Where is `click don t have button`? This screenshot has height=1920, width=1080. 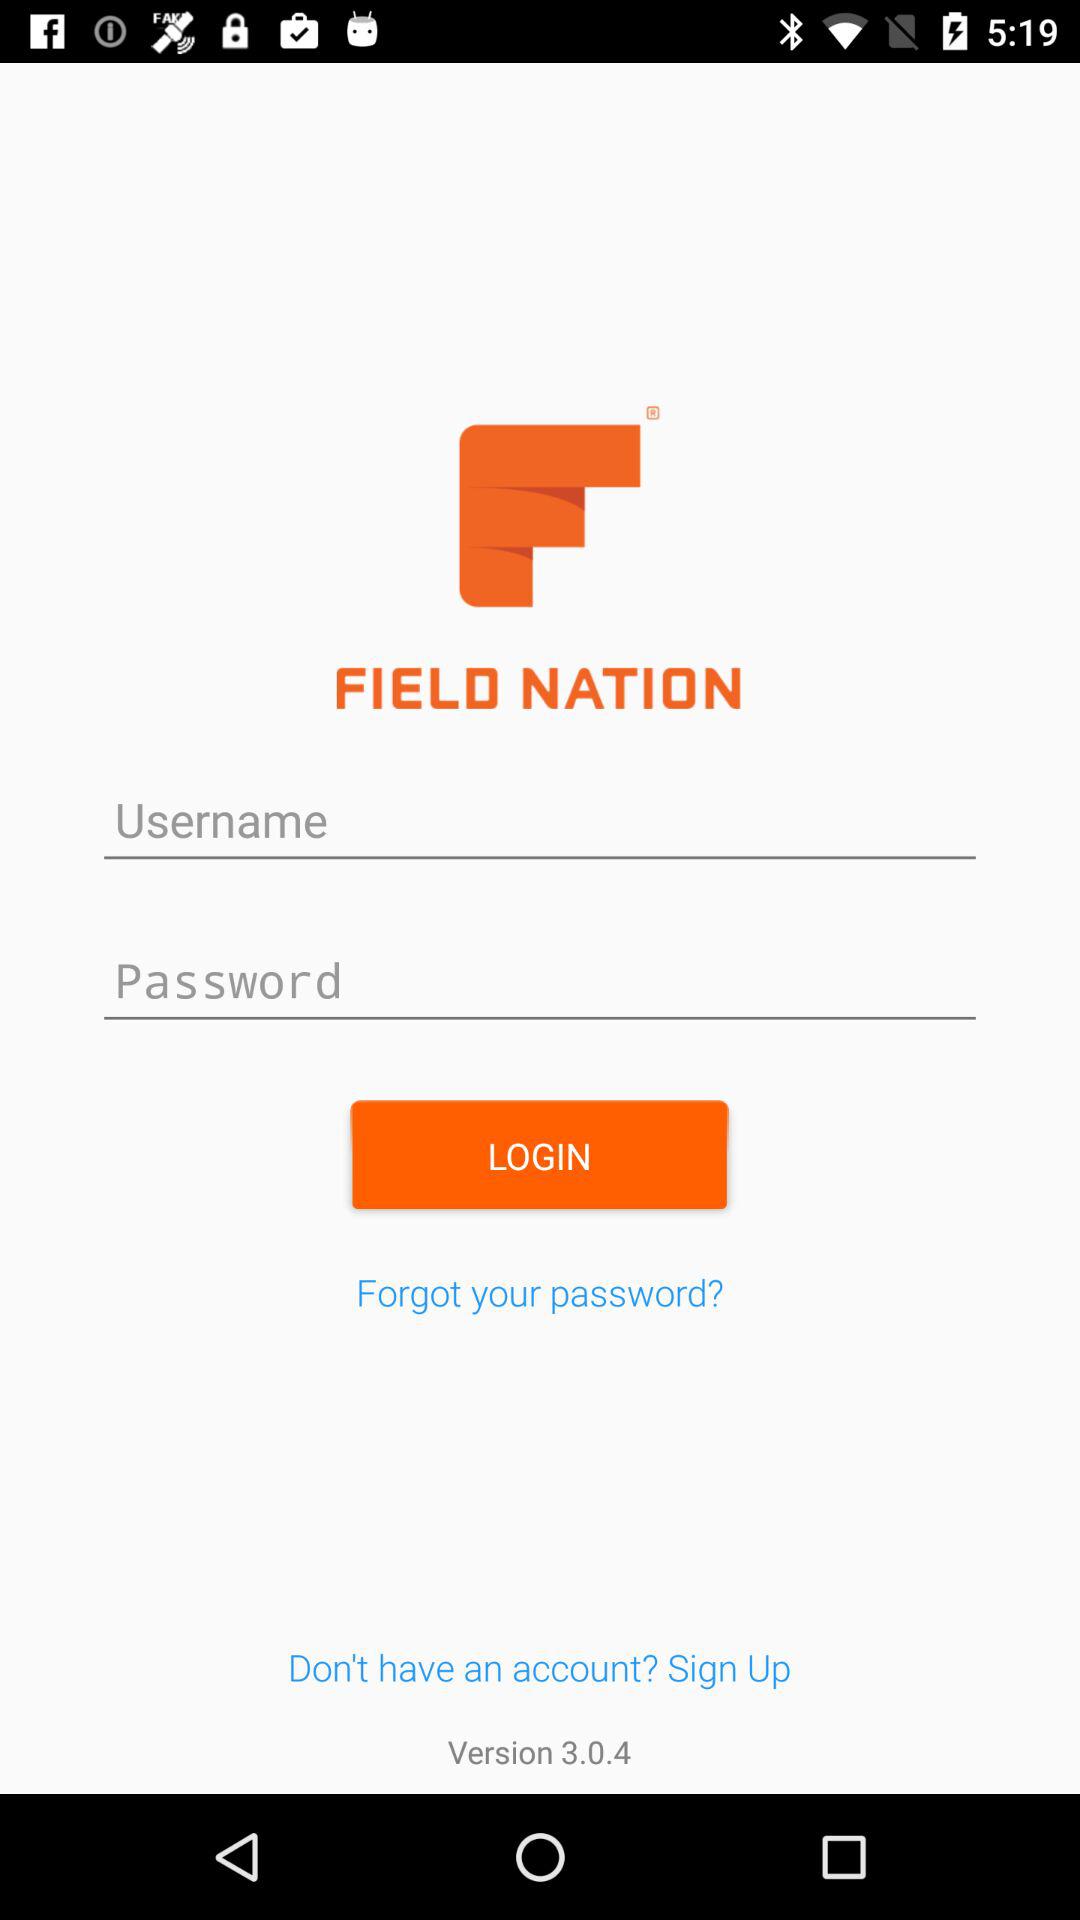 click don t have button is located at coordinates (539, 1666).